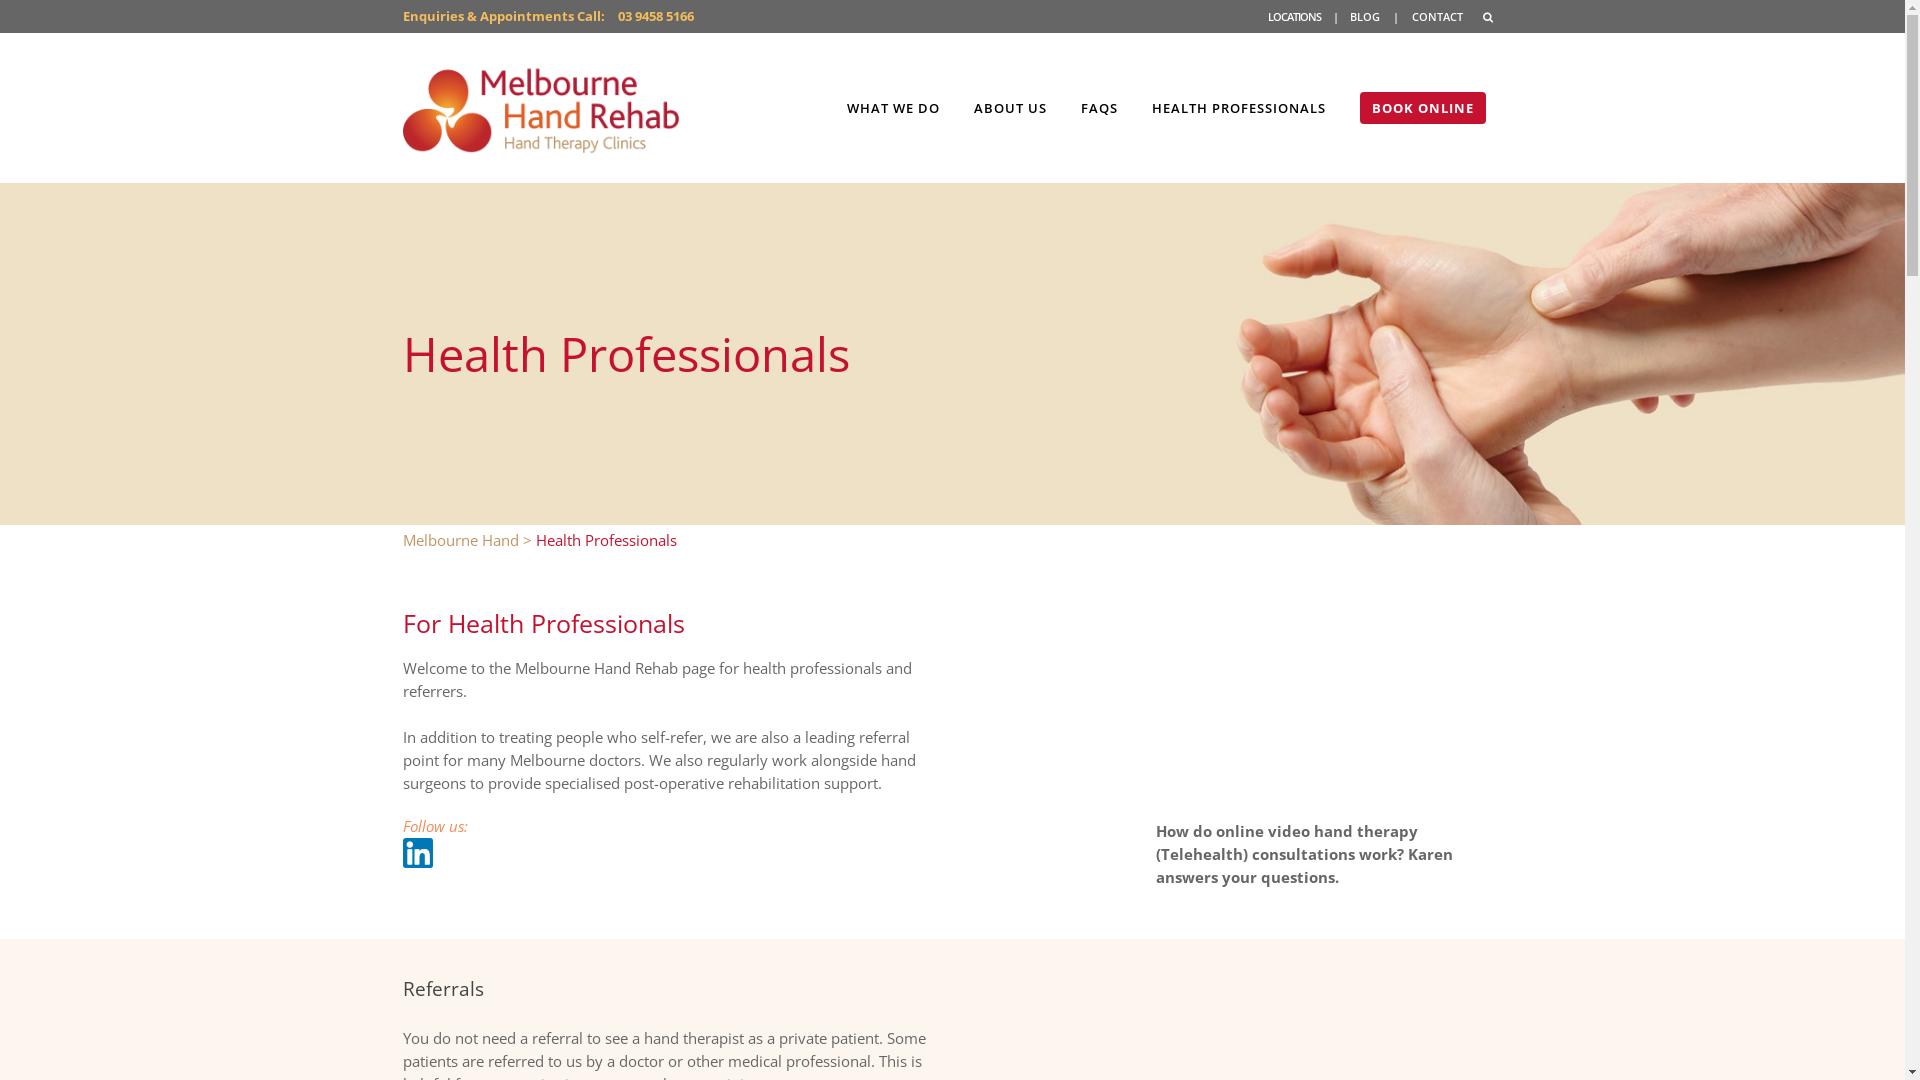  What do you see at coordinates (970, 888) in the screenshot?
I see `Blog` at bounding box center [970, 888].